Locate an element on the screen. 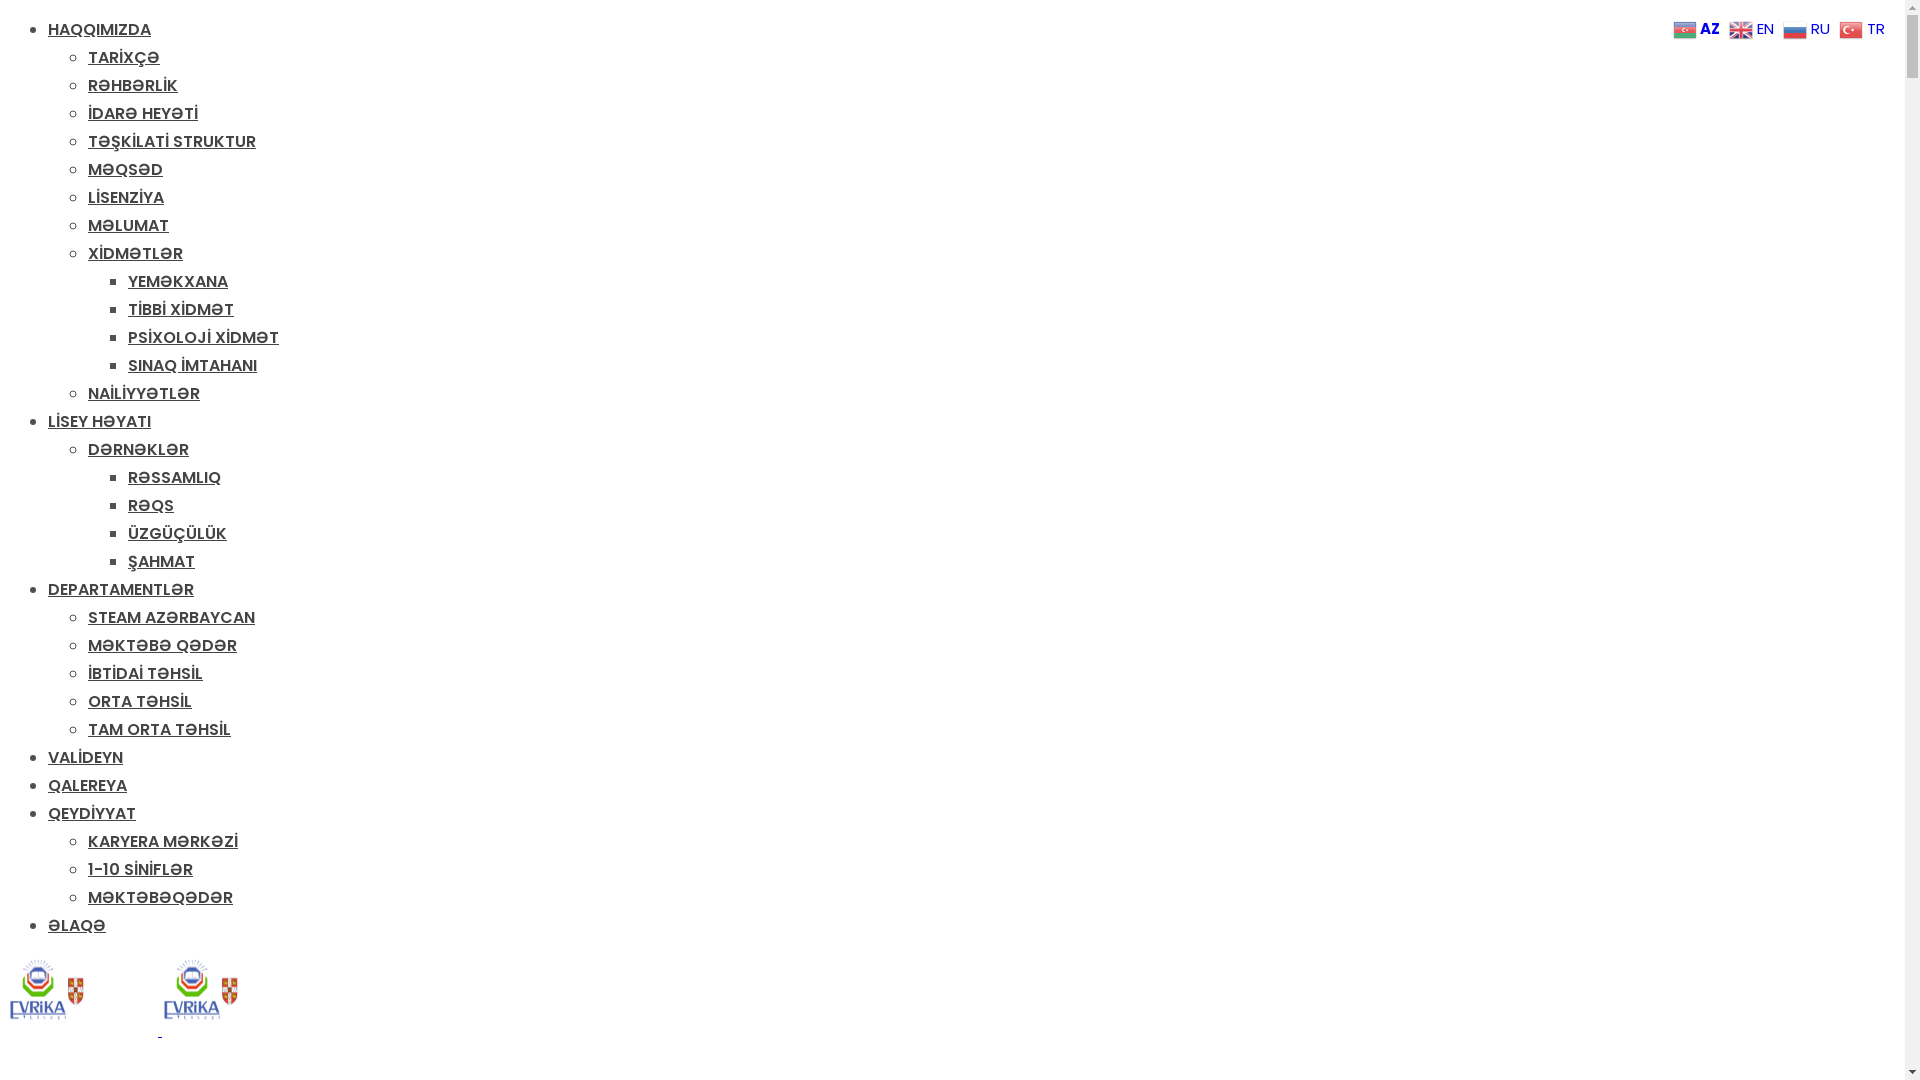 The width and height of the screenshot is (1920, 1080). QEYDIYYAT is located at coordinates (92, 814).